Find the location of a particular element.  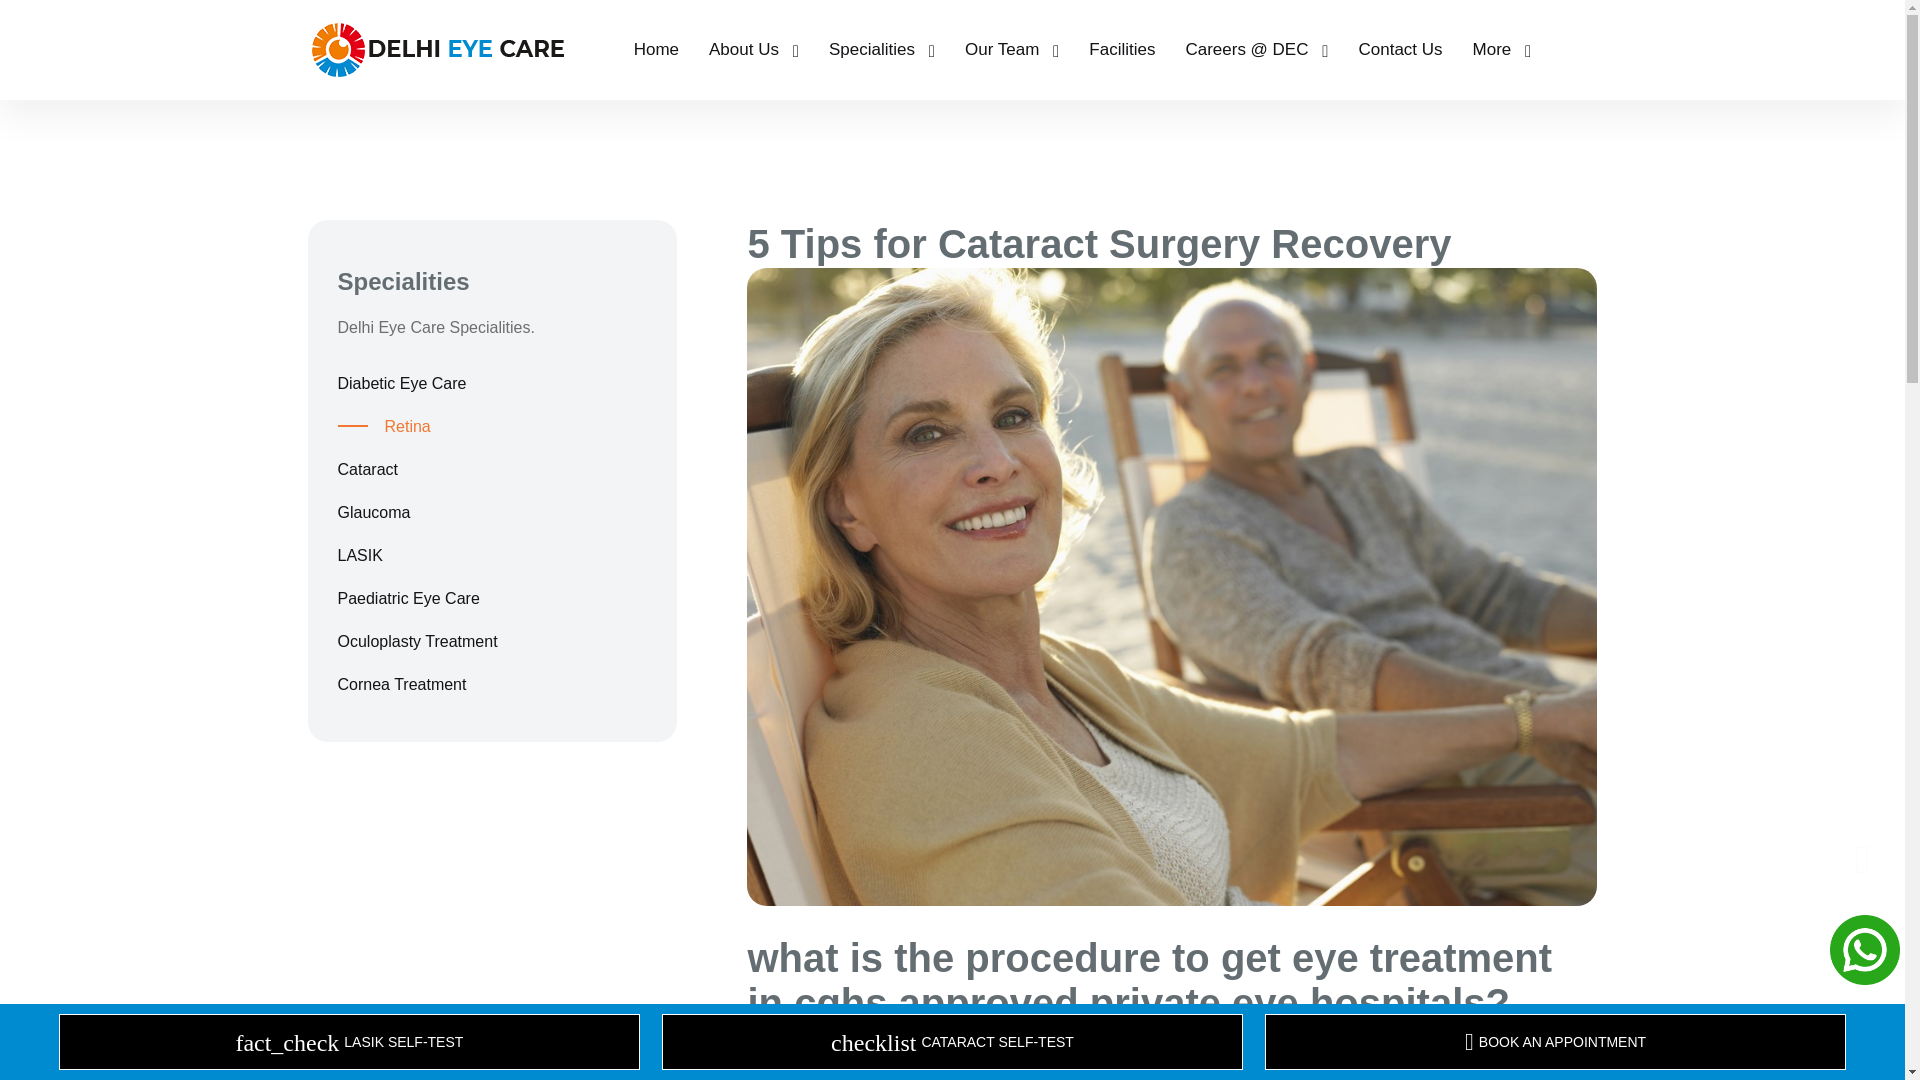

Home is located at coordinates (656, 50).